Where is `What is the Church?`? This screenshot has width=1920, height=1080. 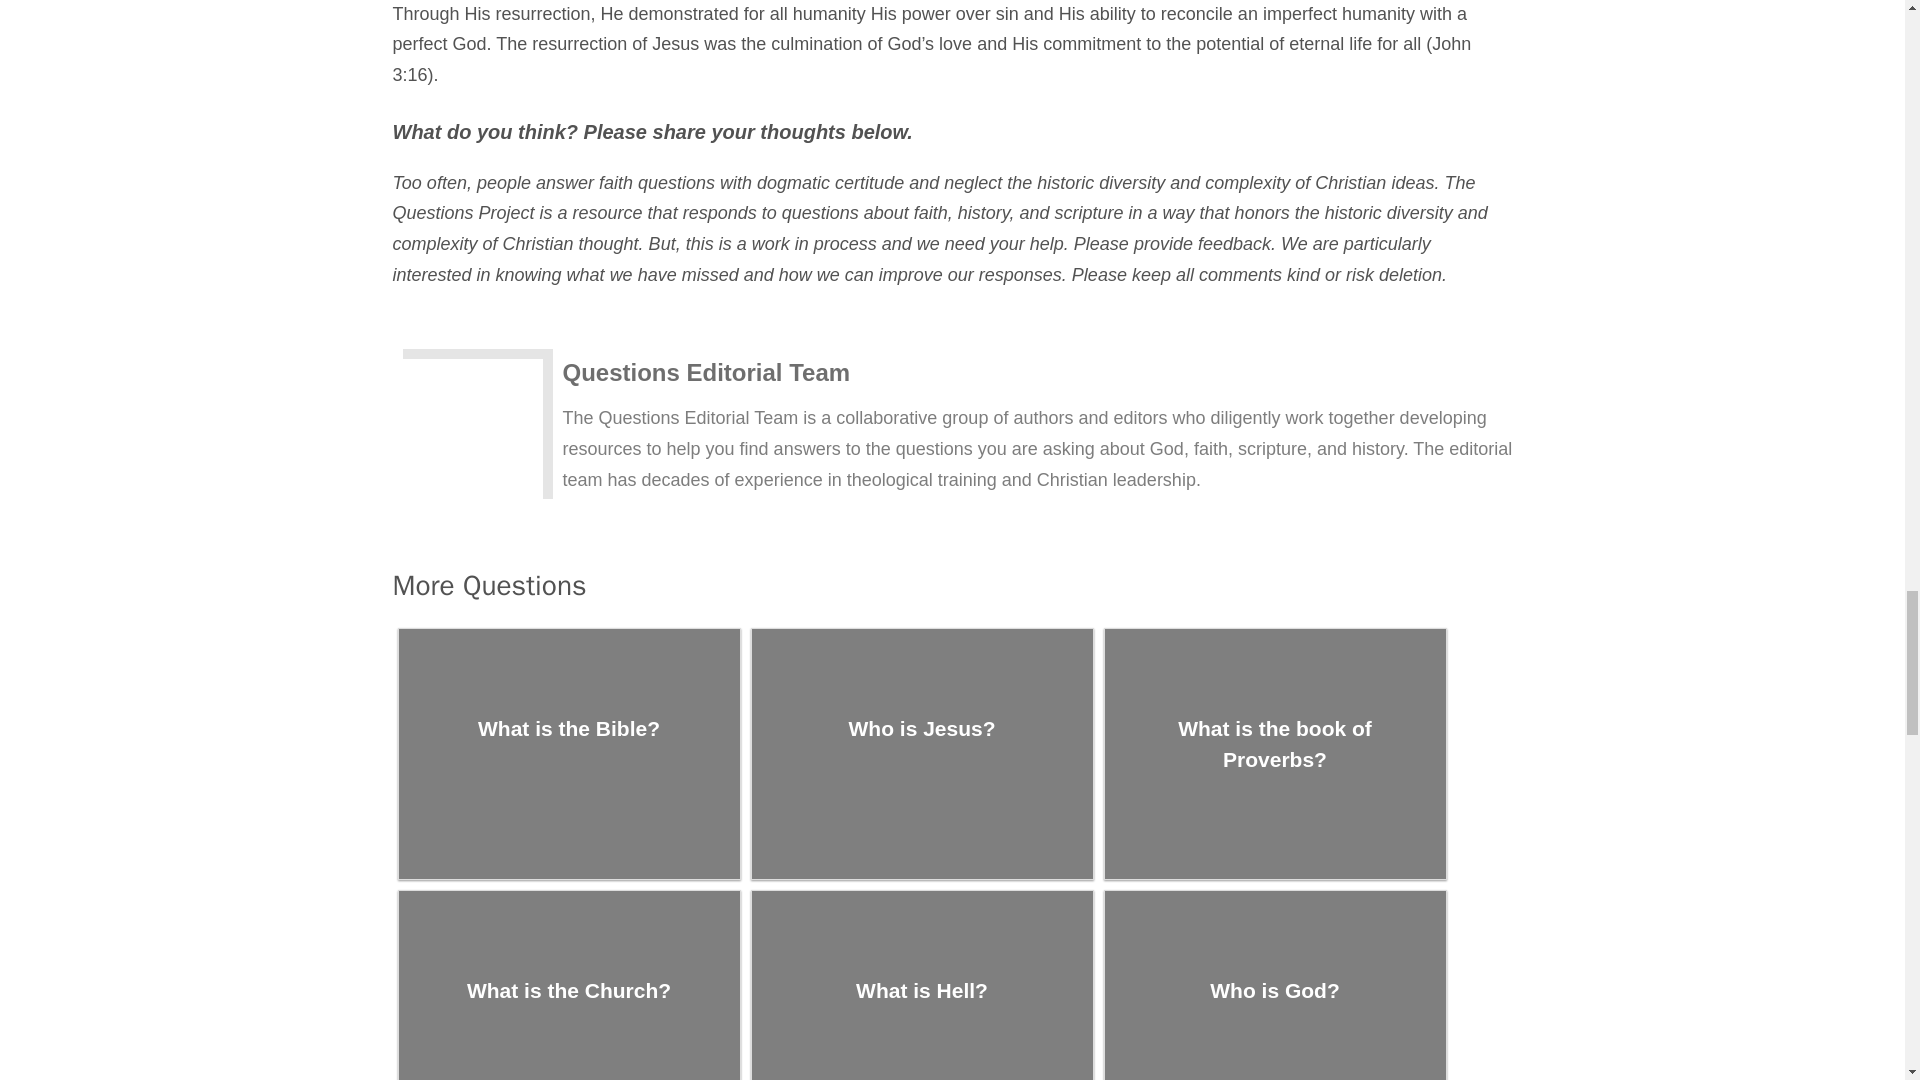
What is the Church? is located at coordinates (568, 986).